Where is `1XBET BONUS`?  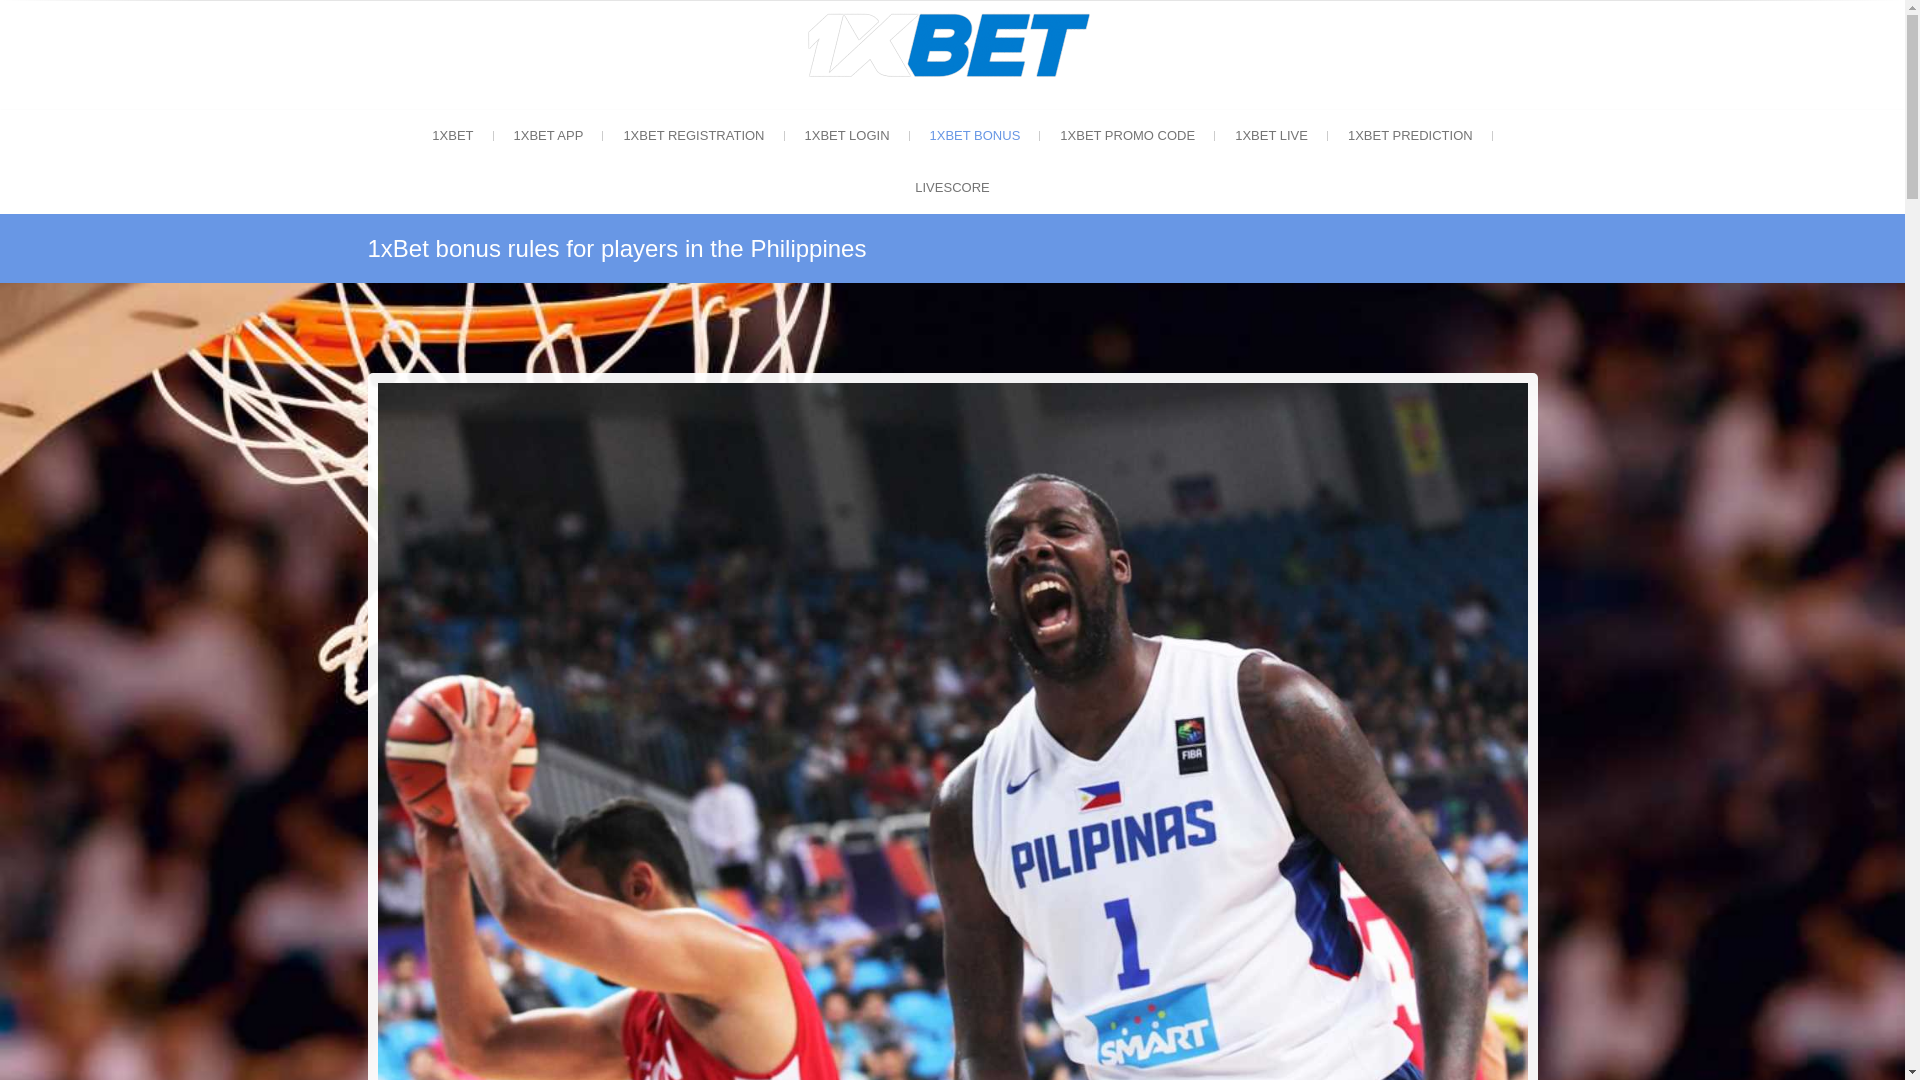
1XBET BONUS is located at coordinates (976, 136).